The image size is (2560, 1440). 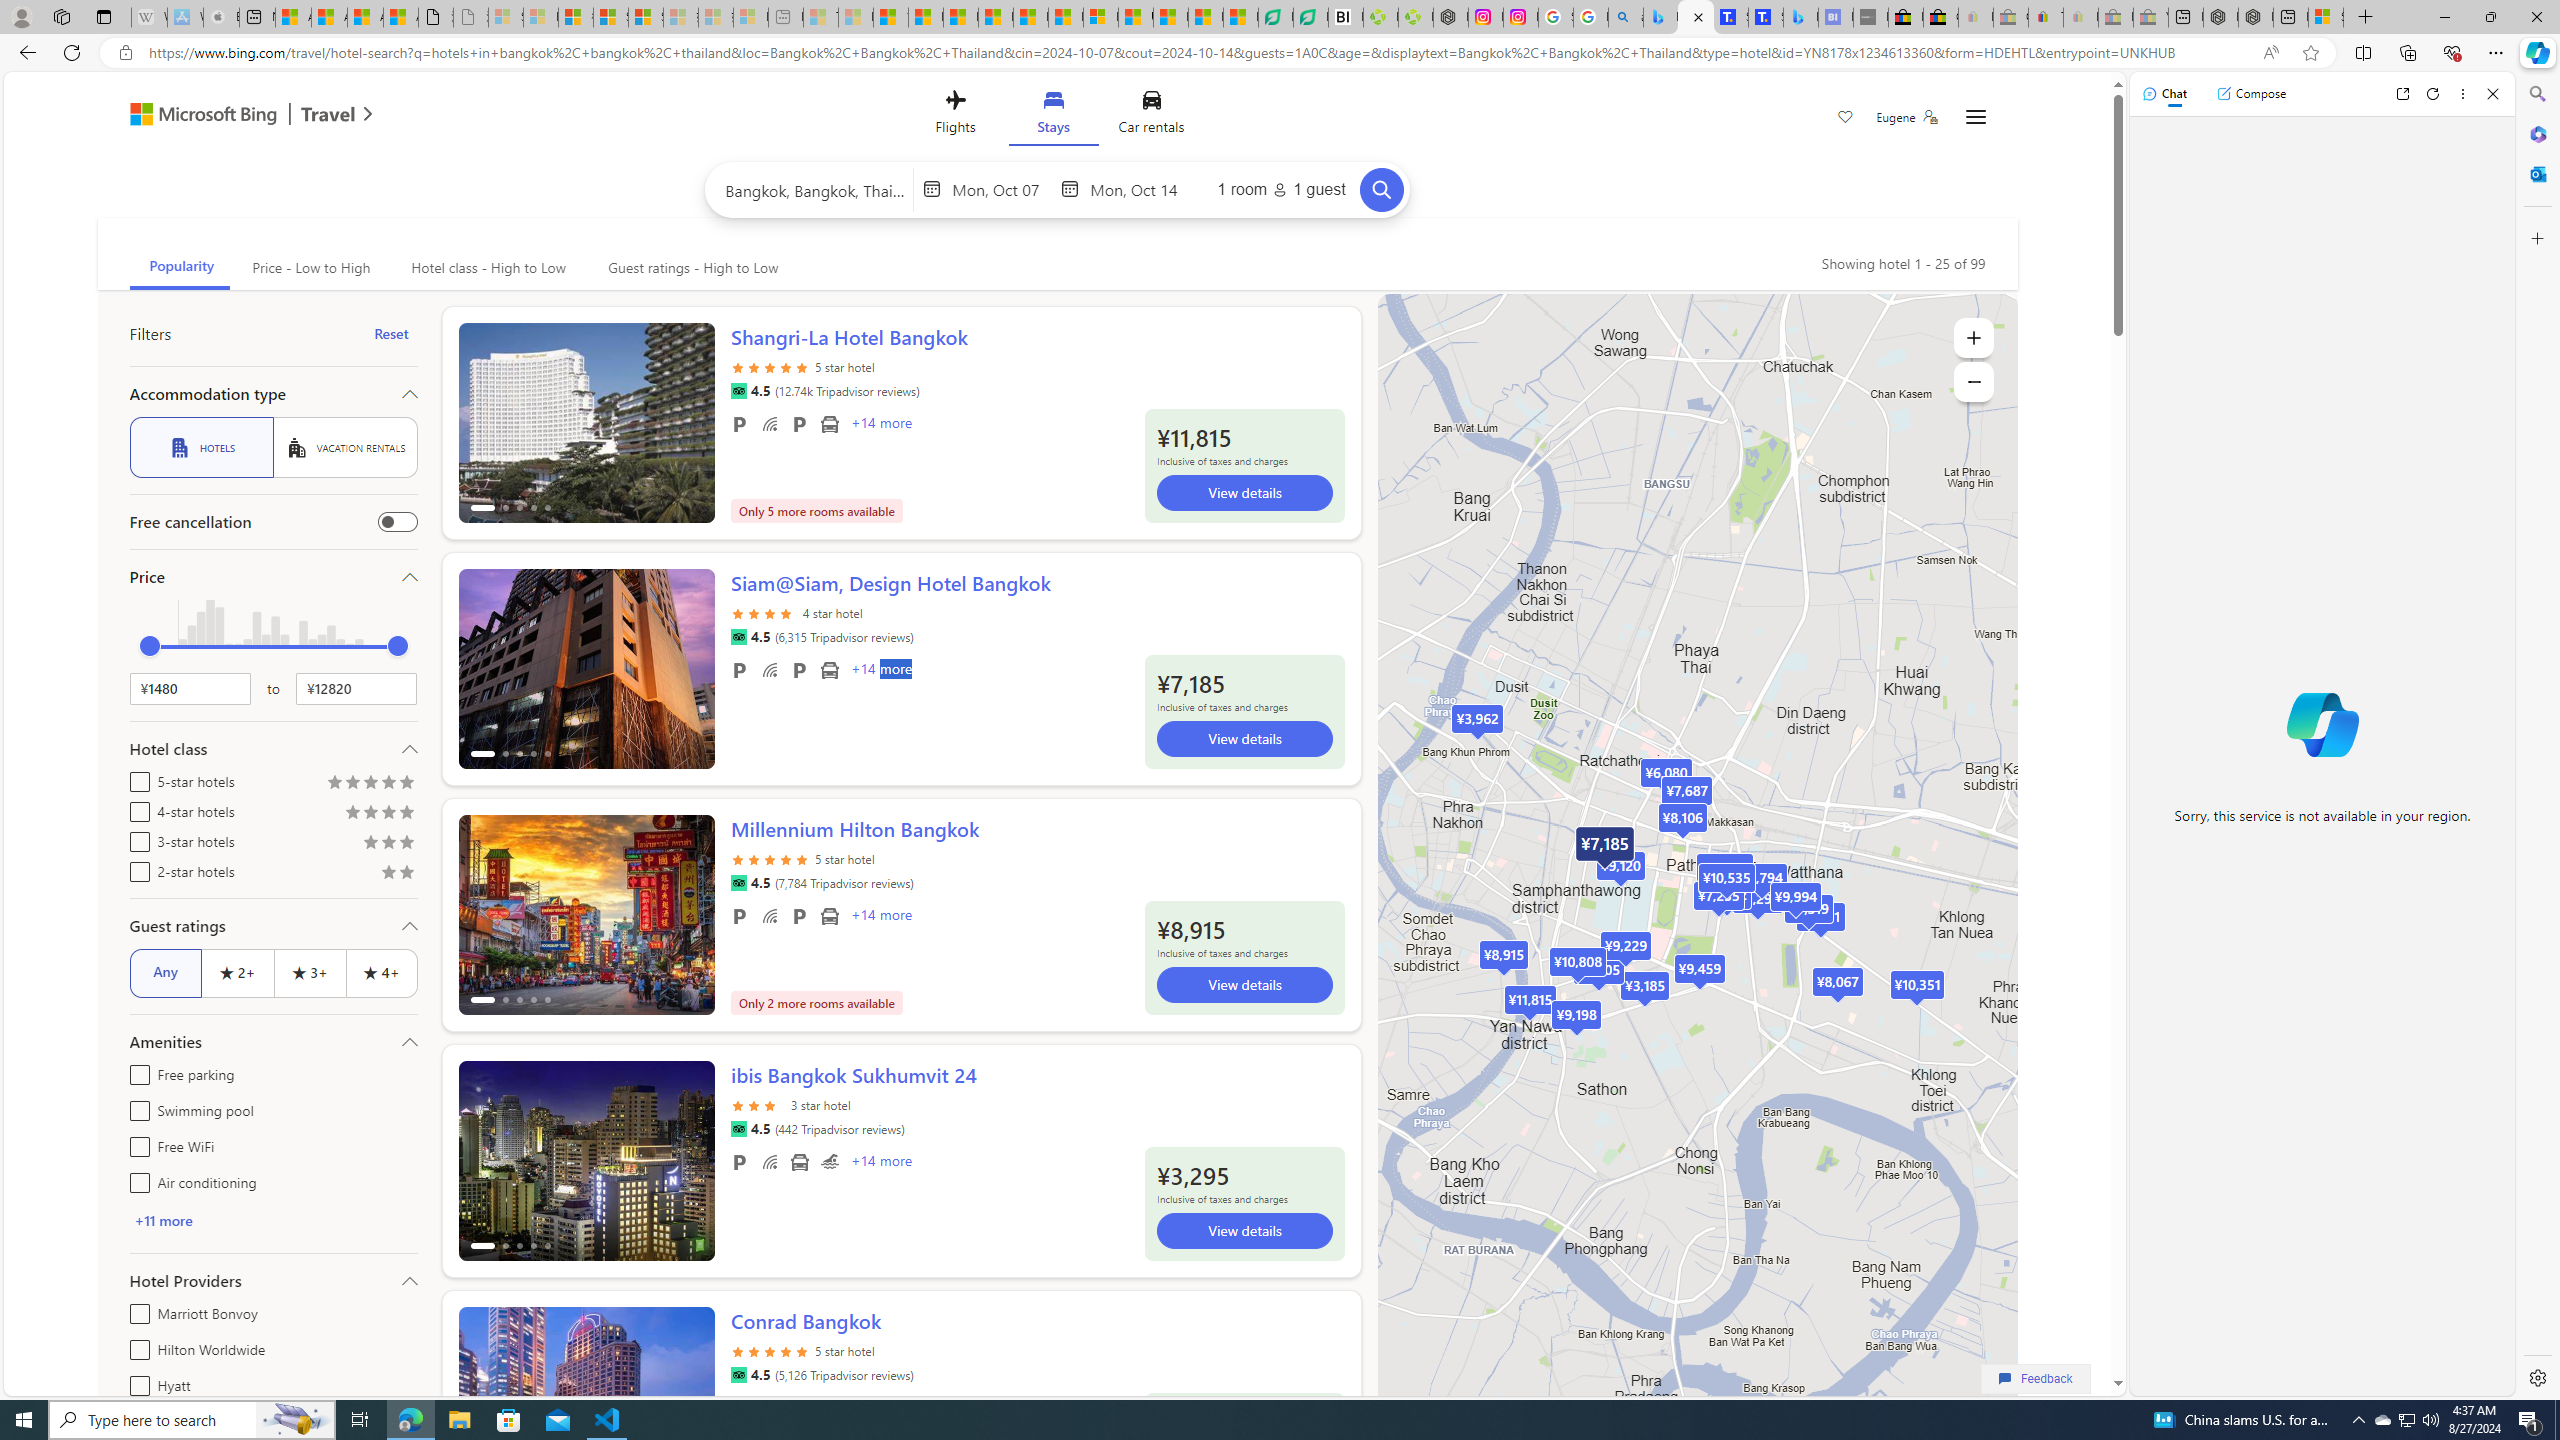 I want to click on End date, so click(x=1138, y=189).